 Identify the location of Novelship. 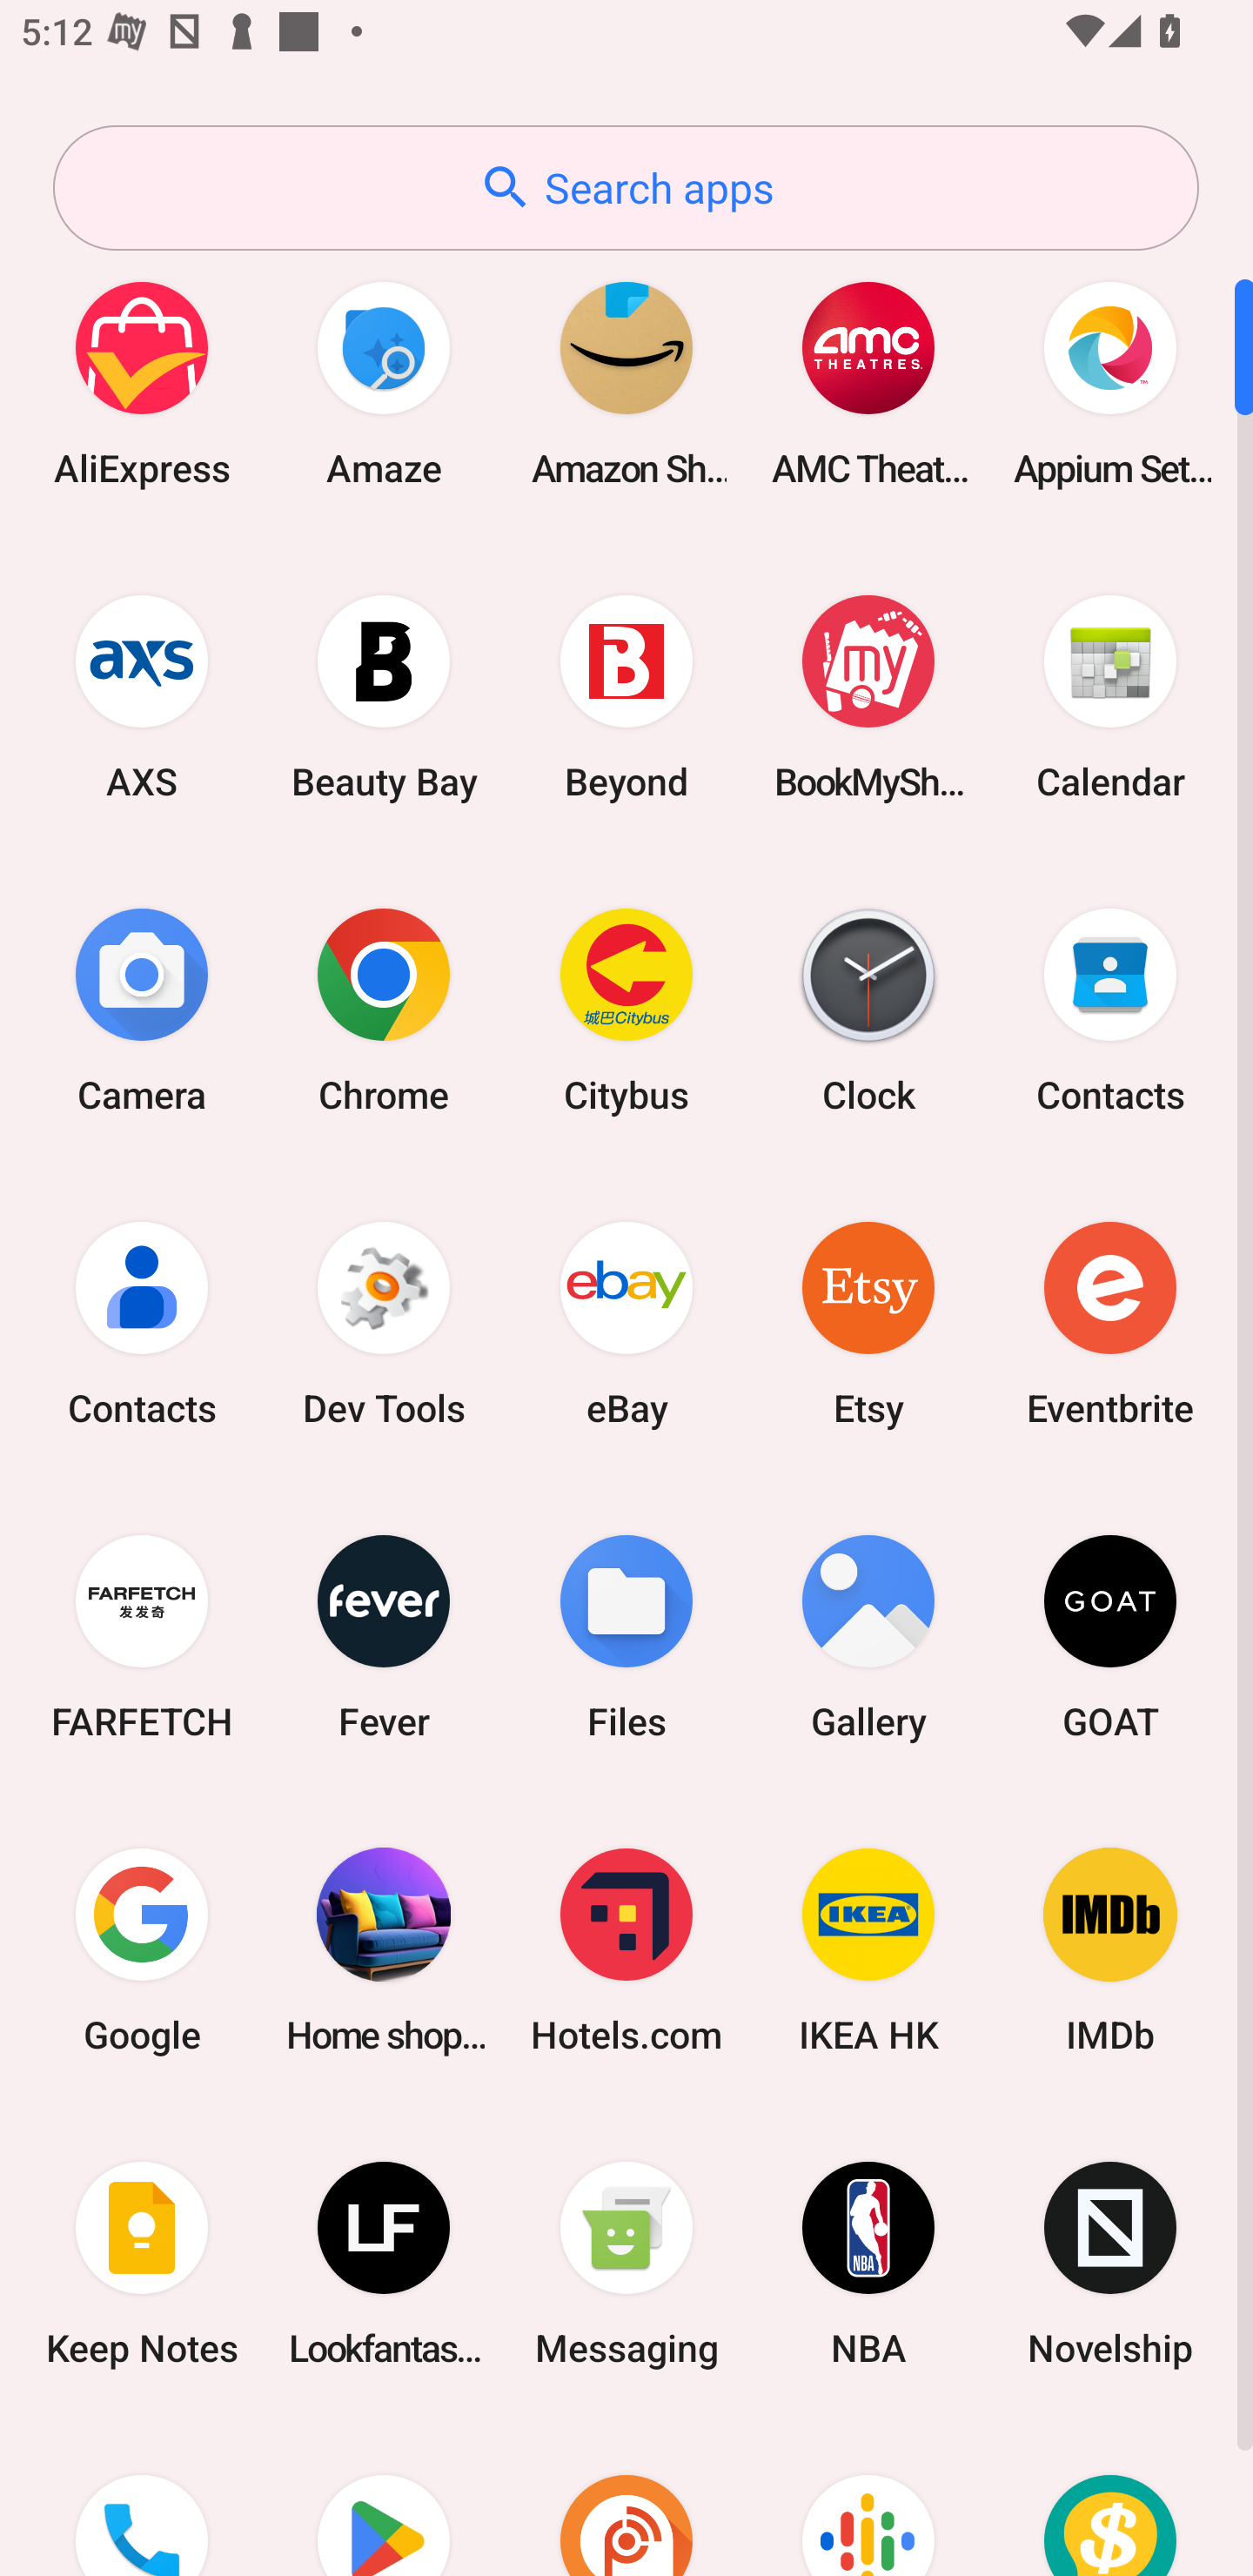
(1110, 2264).